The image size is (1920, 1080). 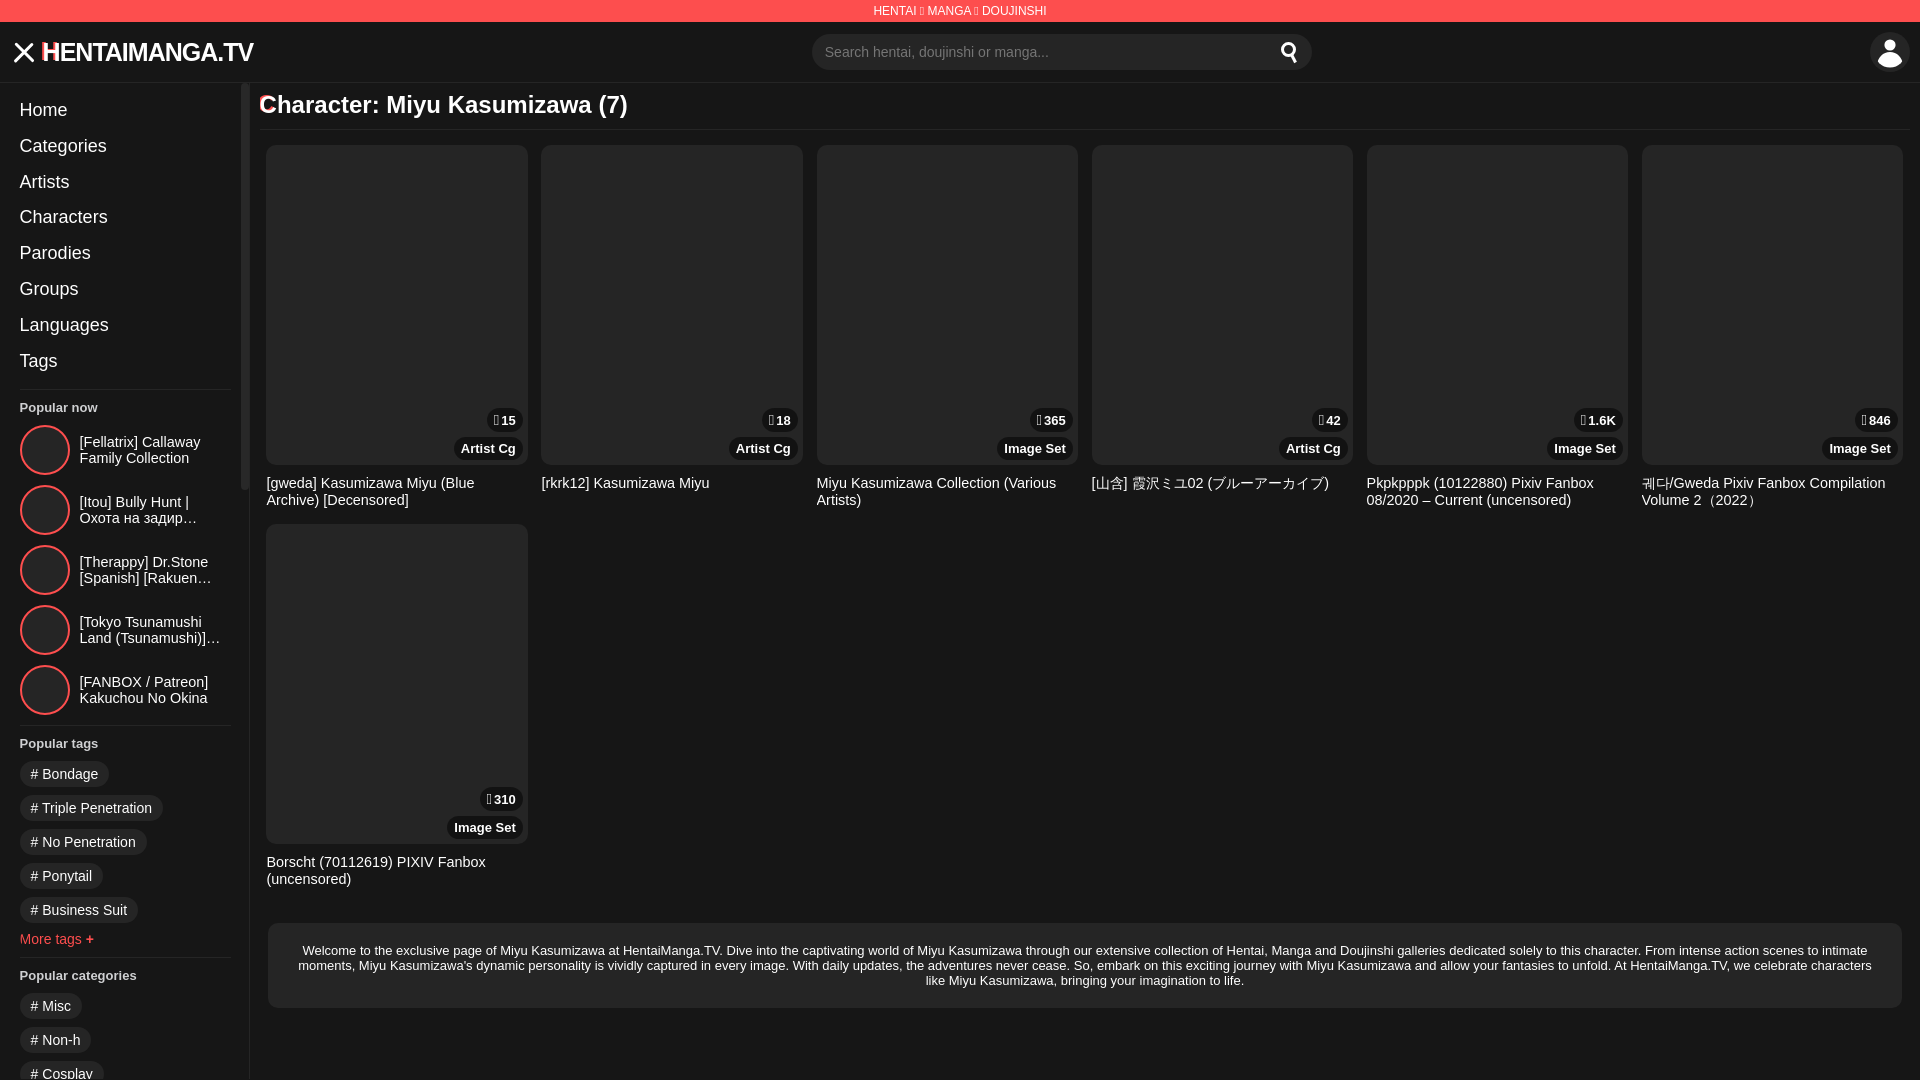 What do you see at coordinates (124, 110) in the screenshot?
I see `Home` at bounding box center [124, 110].